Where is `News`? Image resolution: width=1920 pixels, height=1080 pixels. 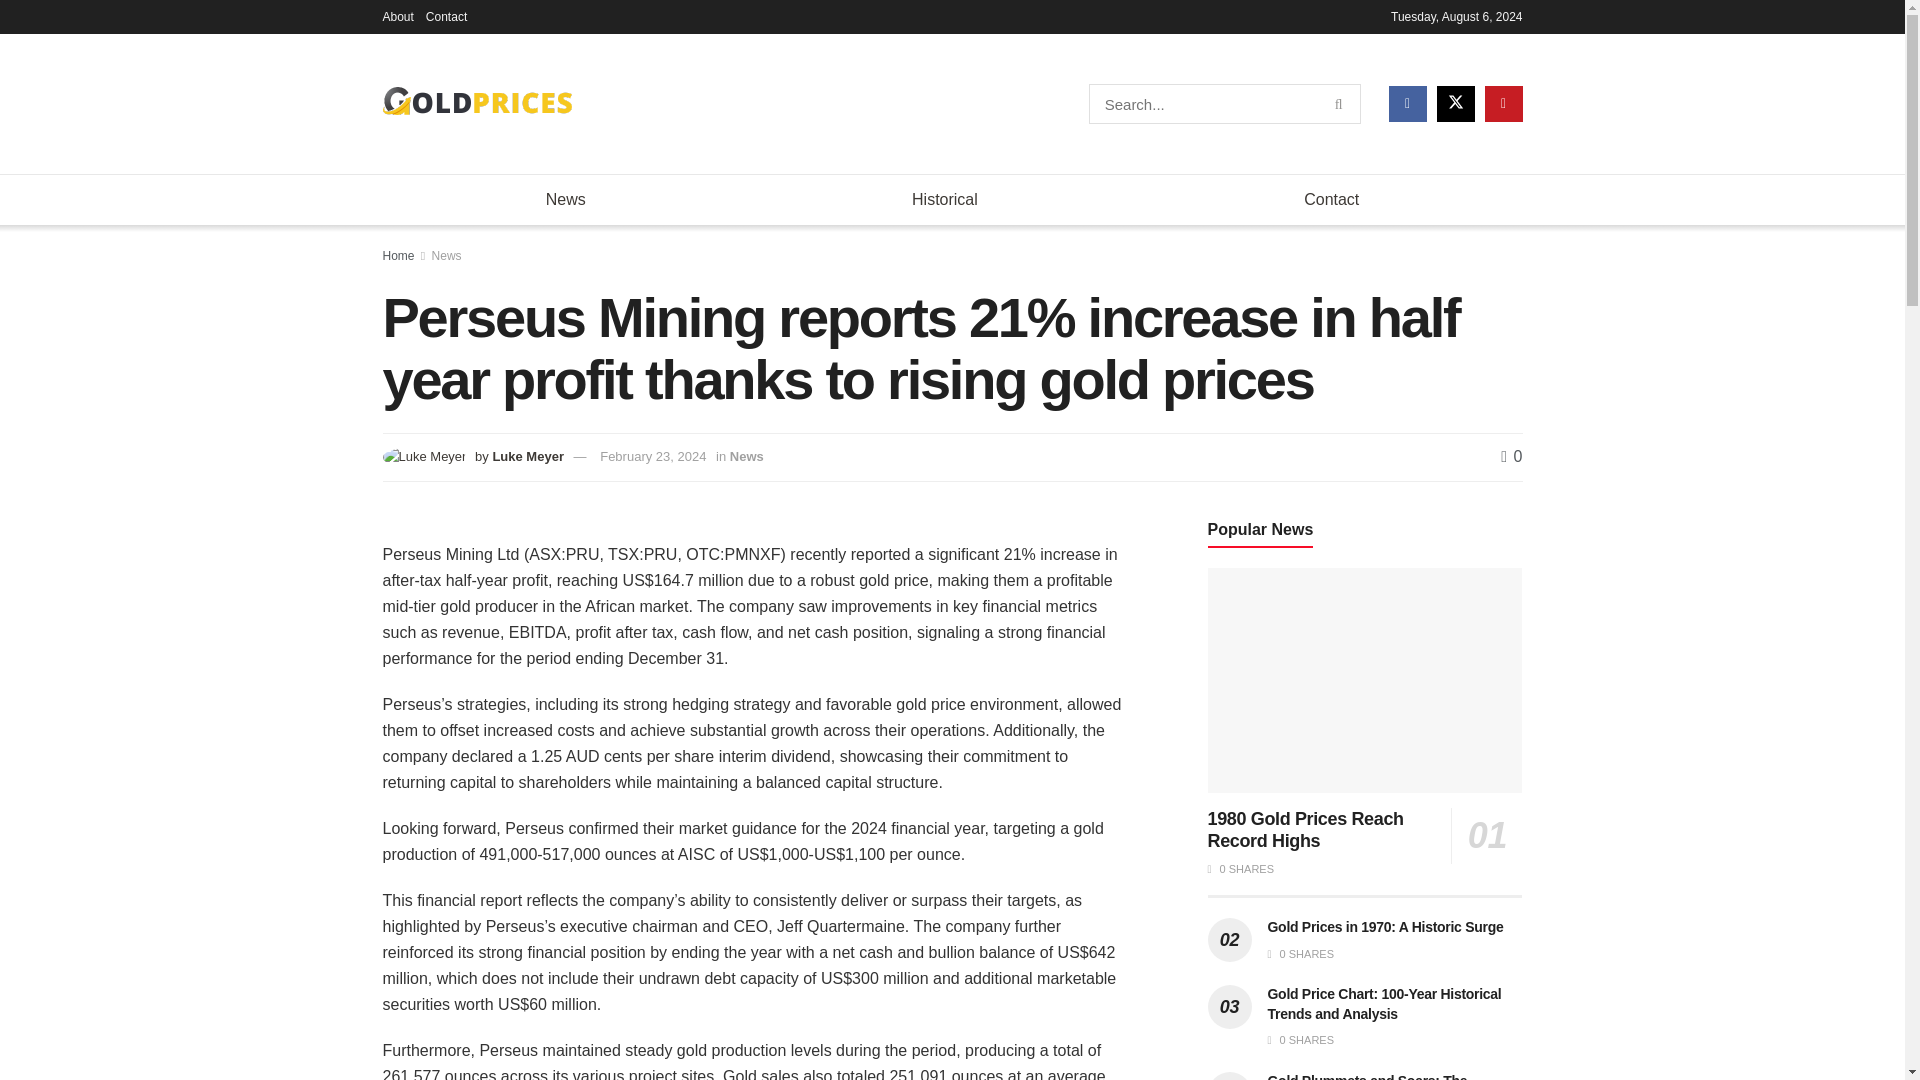
News is located at coordinates (447, 256).